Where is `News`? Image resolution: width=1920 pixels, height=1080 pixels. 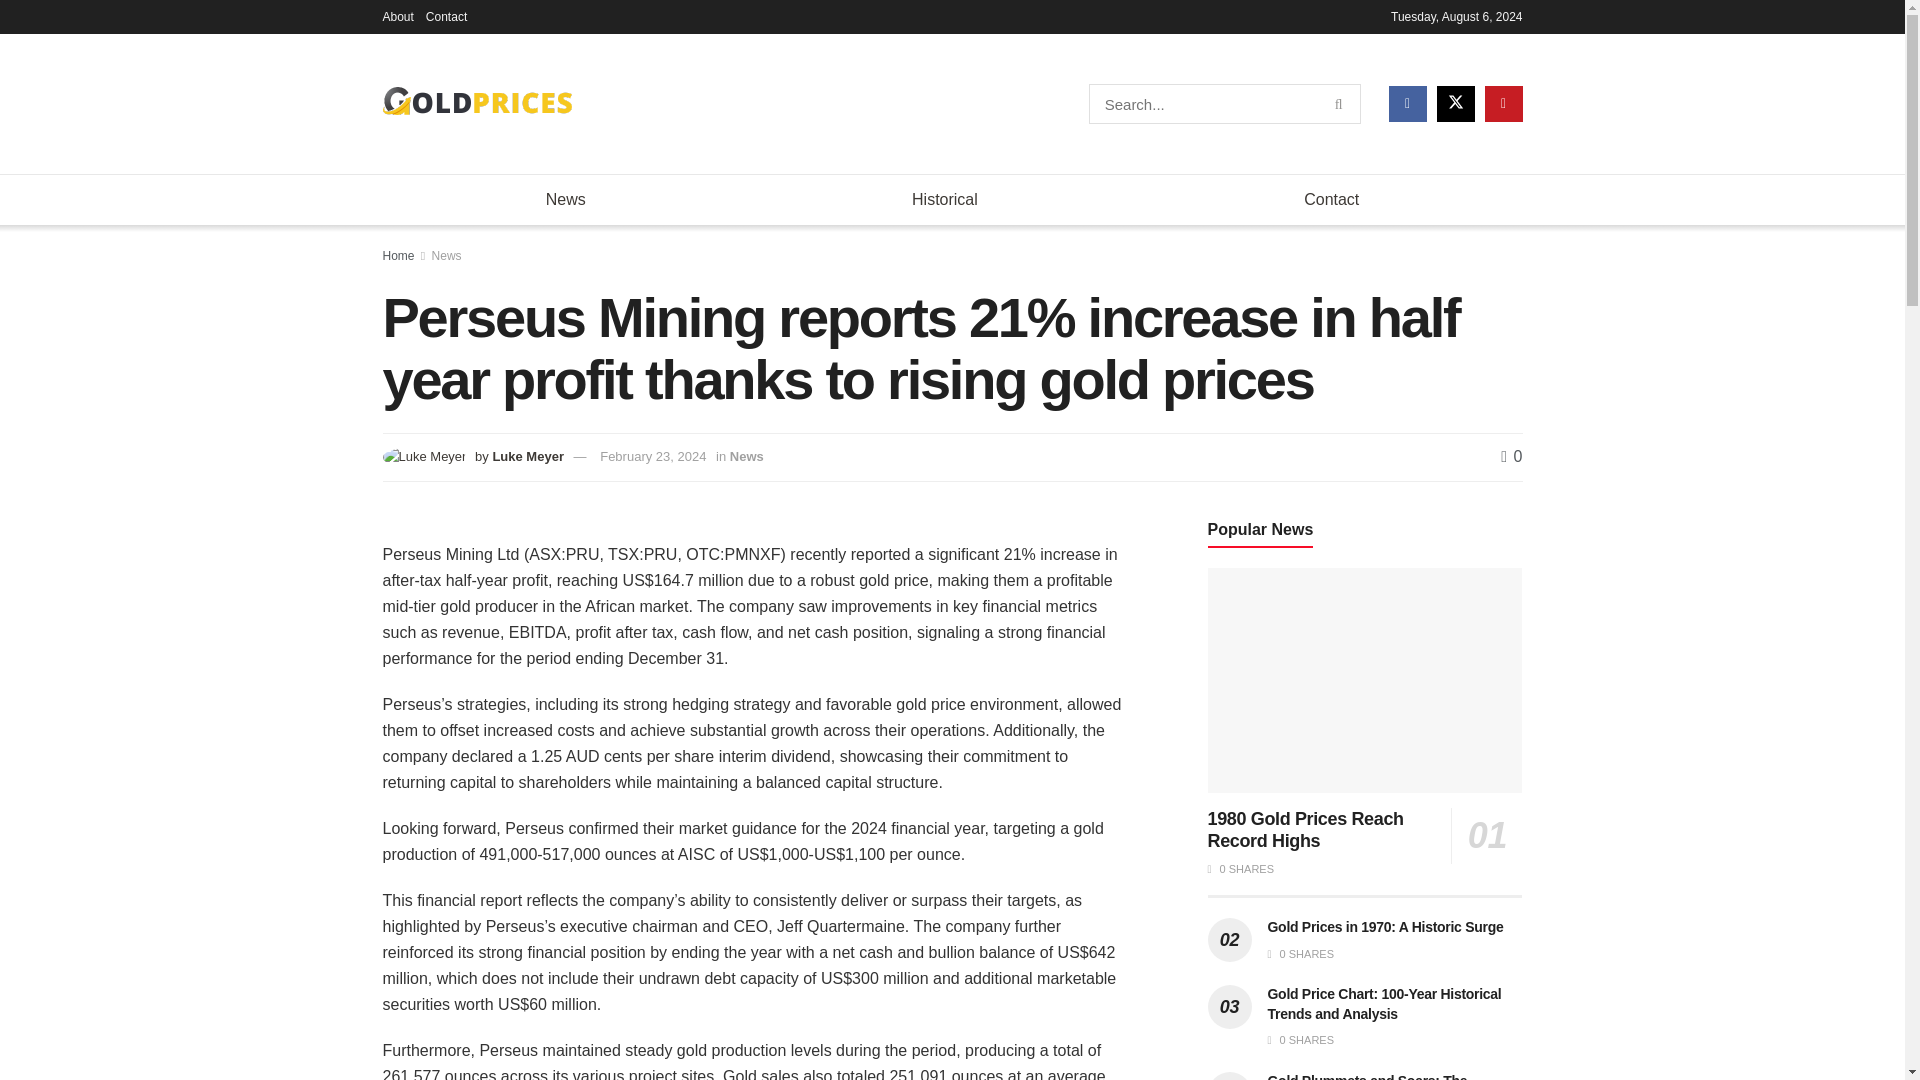
News is located at coordinates (447, 256).